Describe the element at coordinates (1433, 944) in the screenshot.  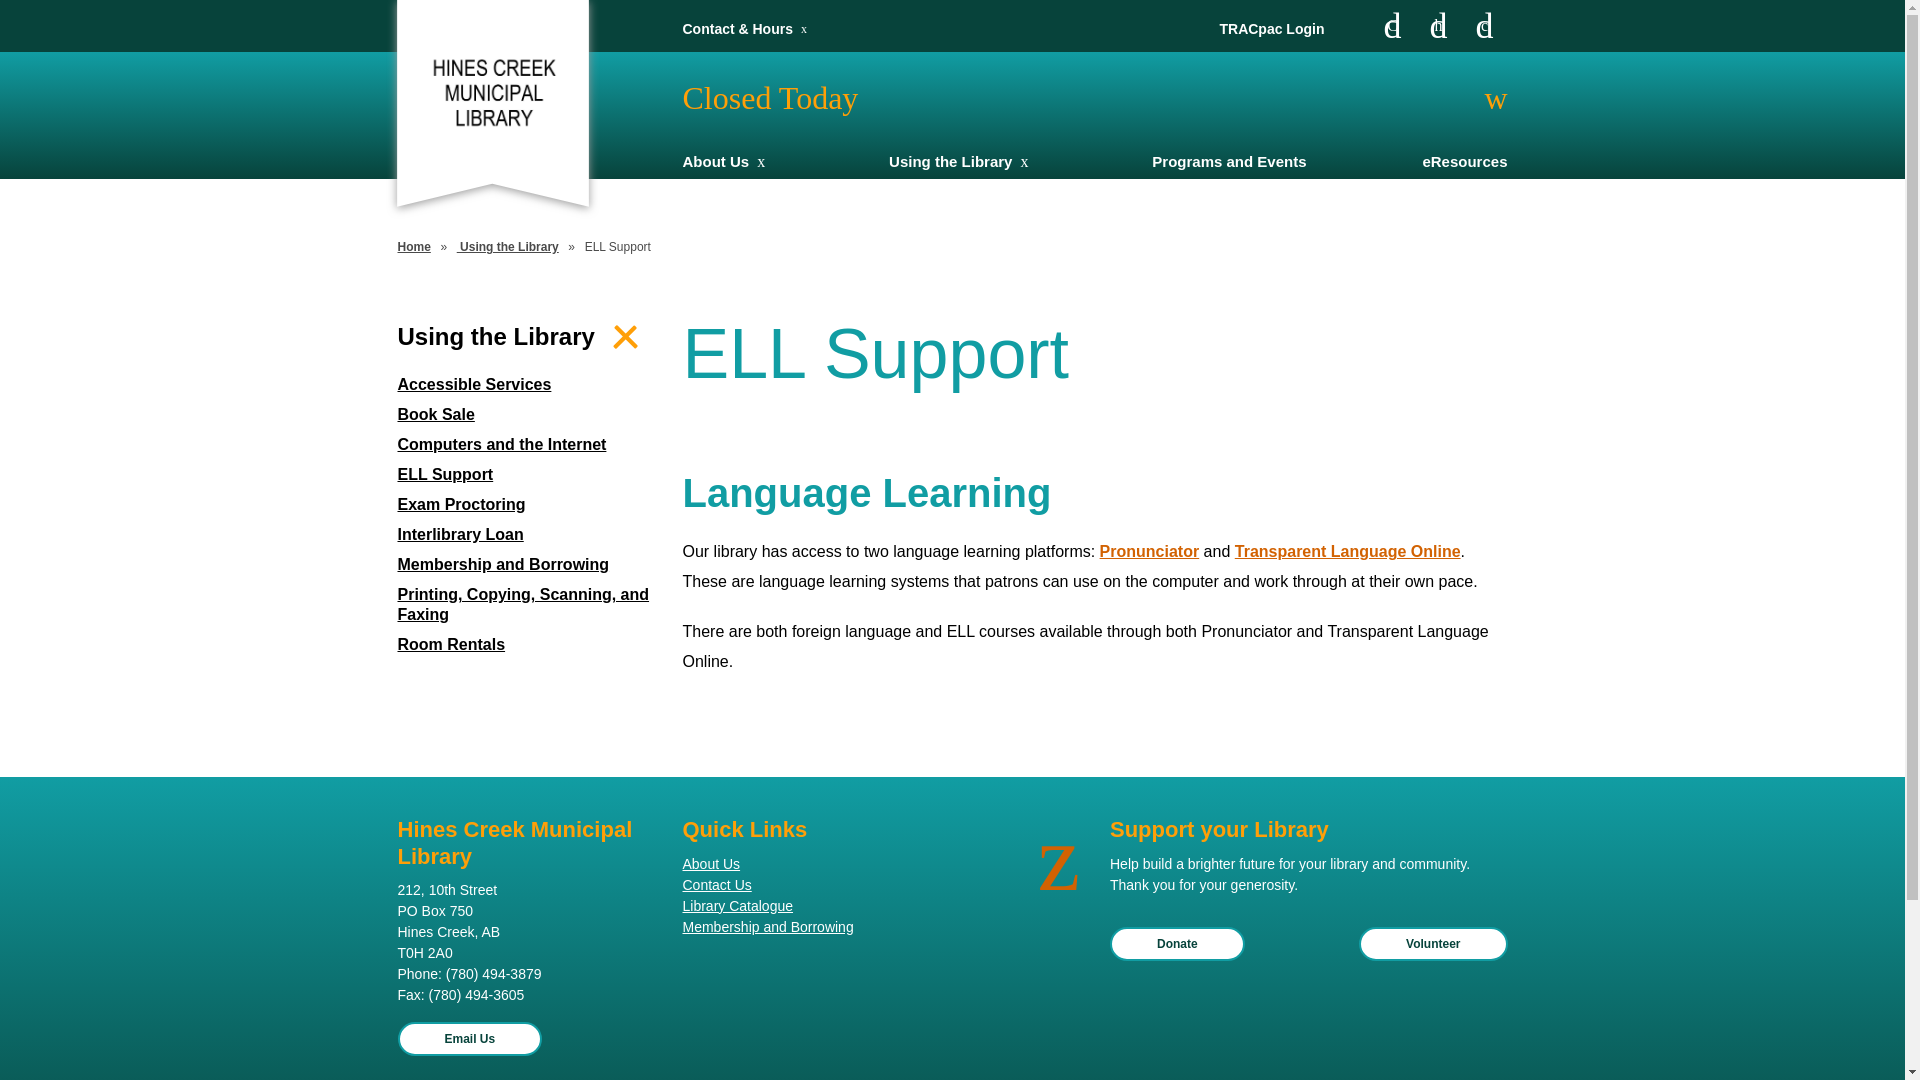
I see `Volunteer` at that location.